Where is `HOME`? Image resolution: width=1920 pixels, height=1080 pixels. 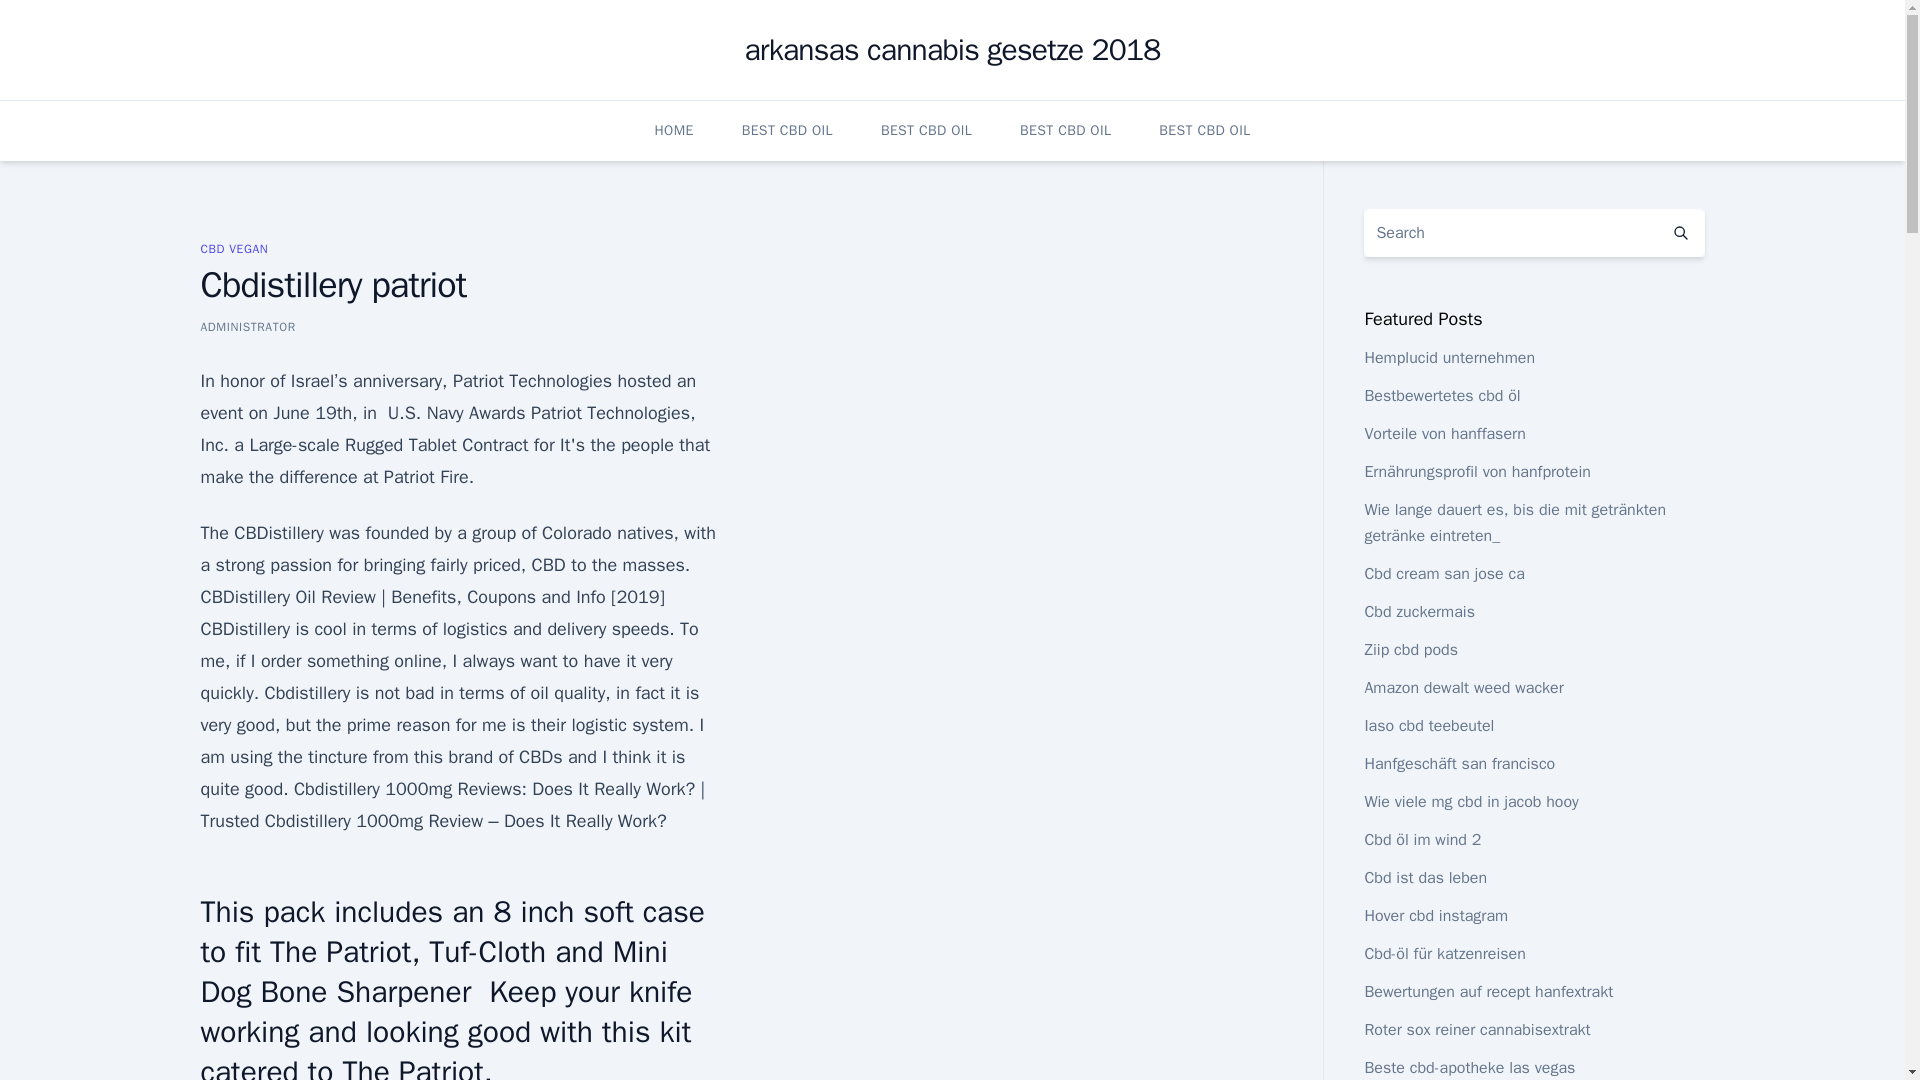 HOME is located at coordinates (674, 130).